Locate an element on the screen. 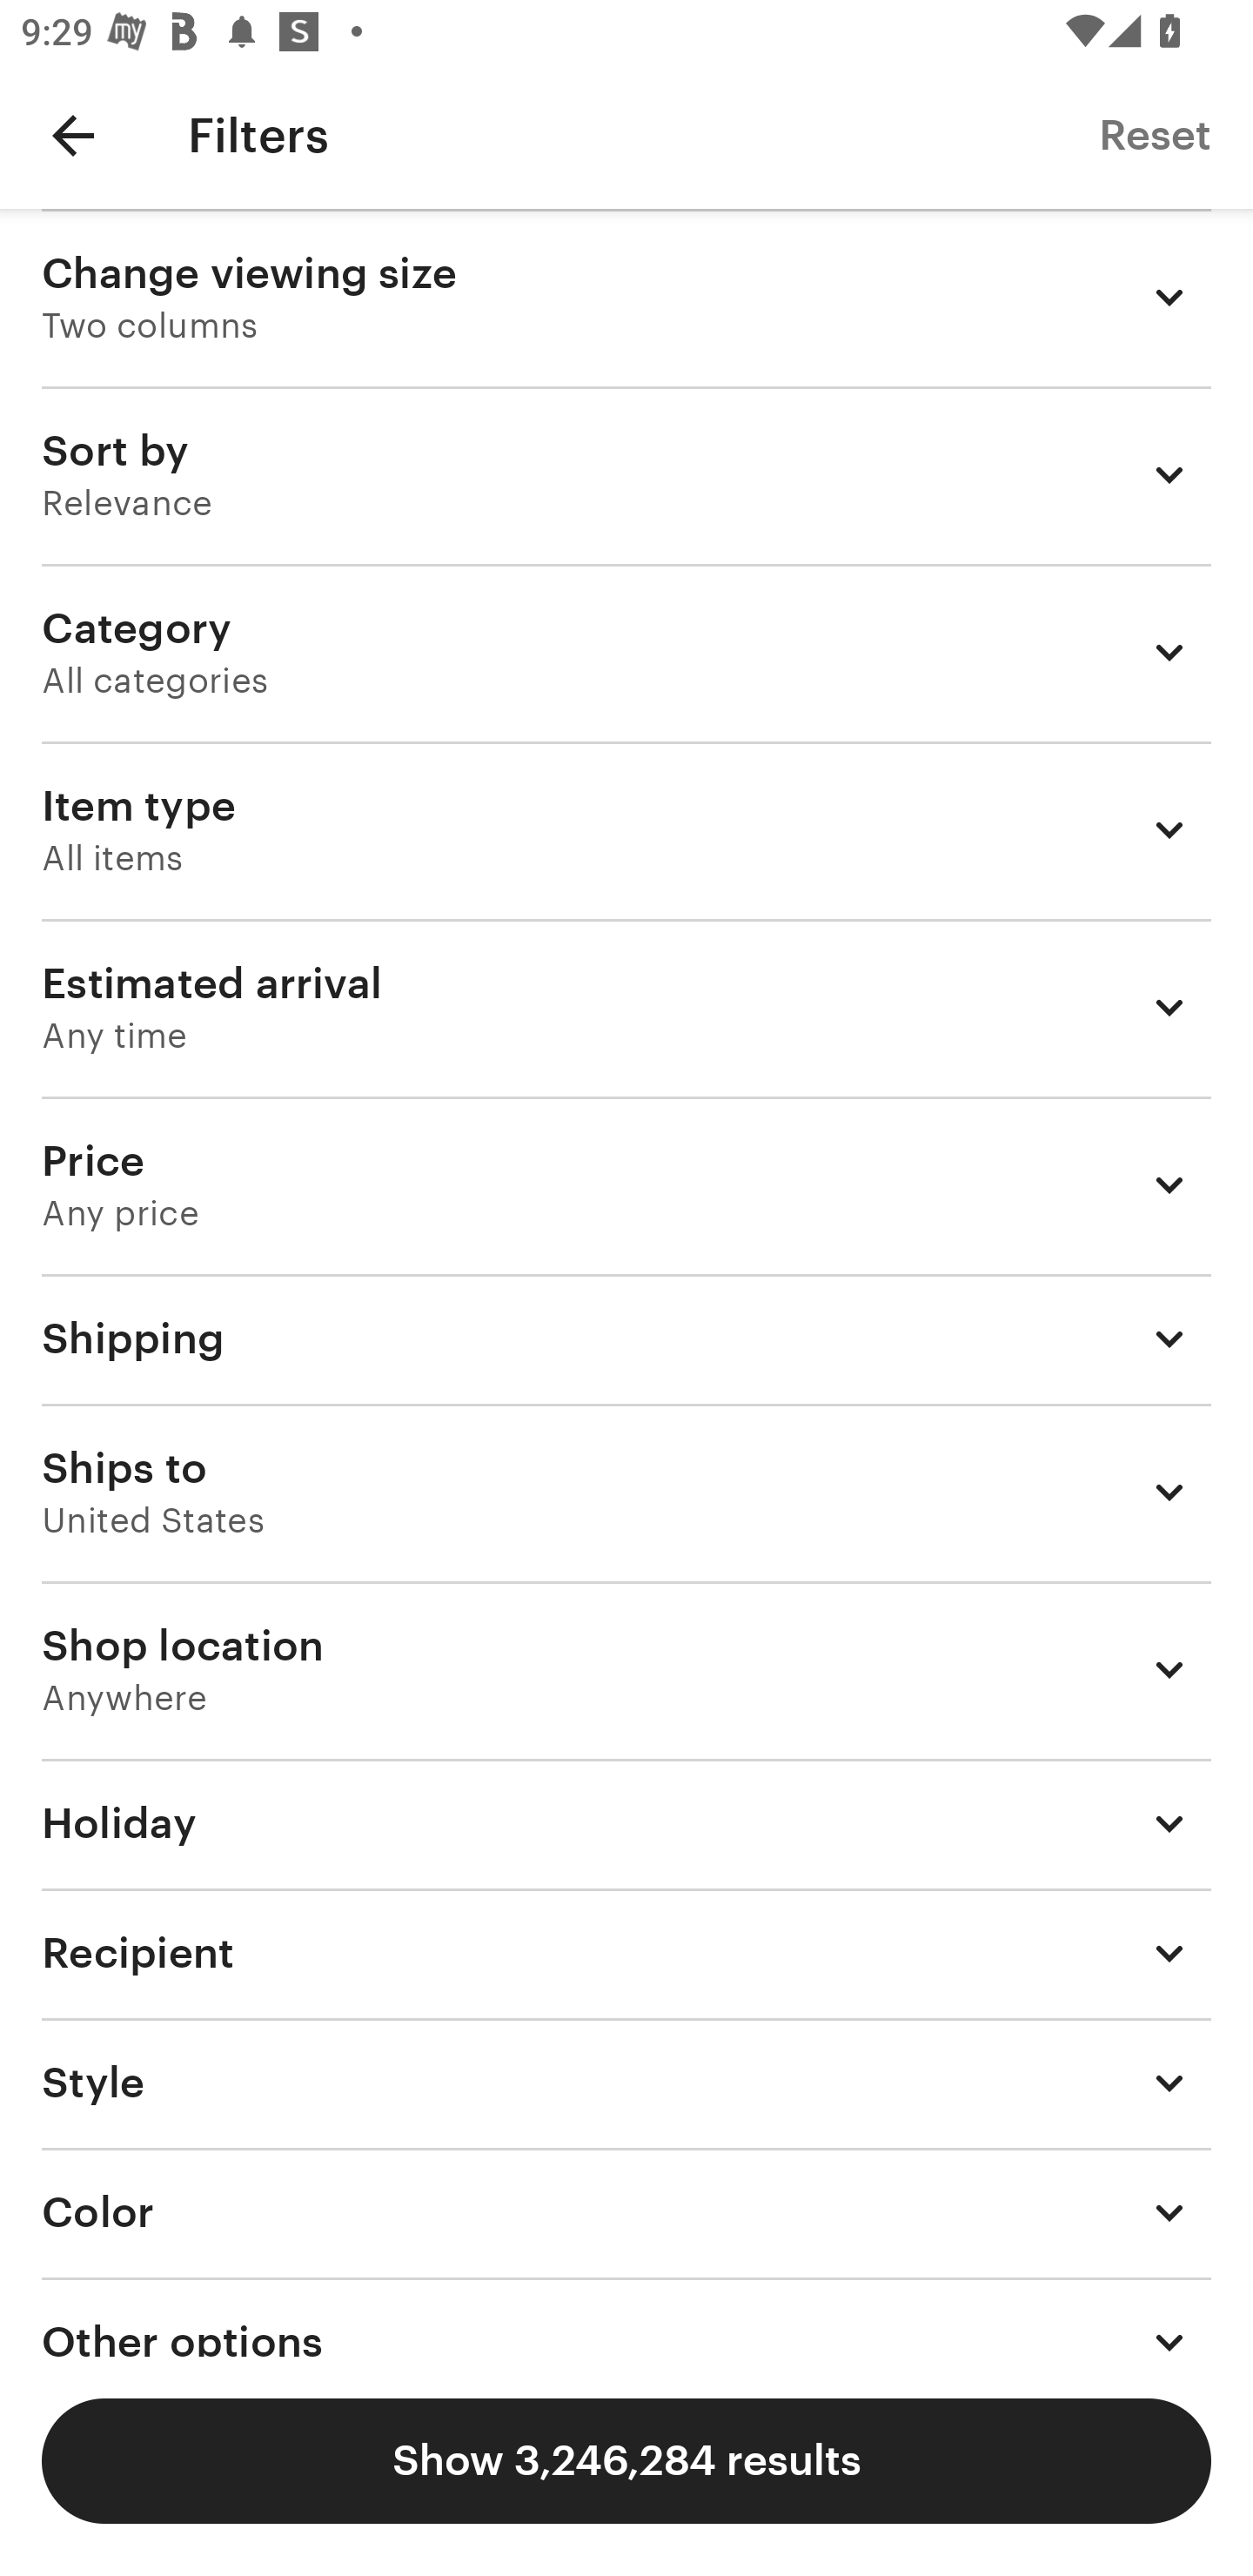 This screenshot has height=2576, width=1253. Show 3,246,284 results Show results is located at coordinates (626, 2461).